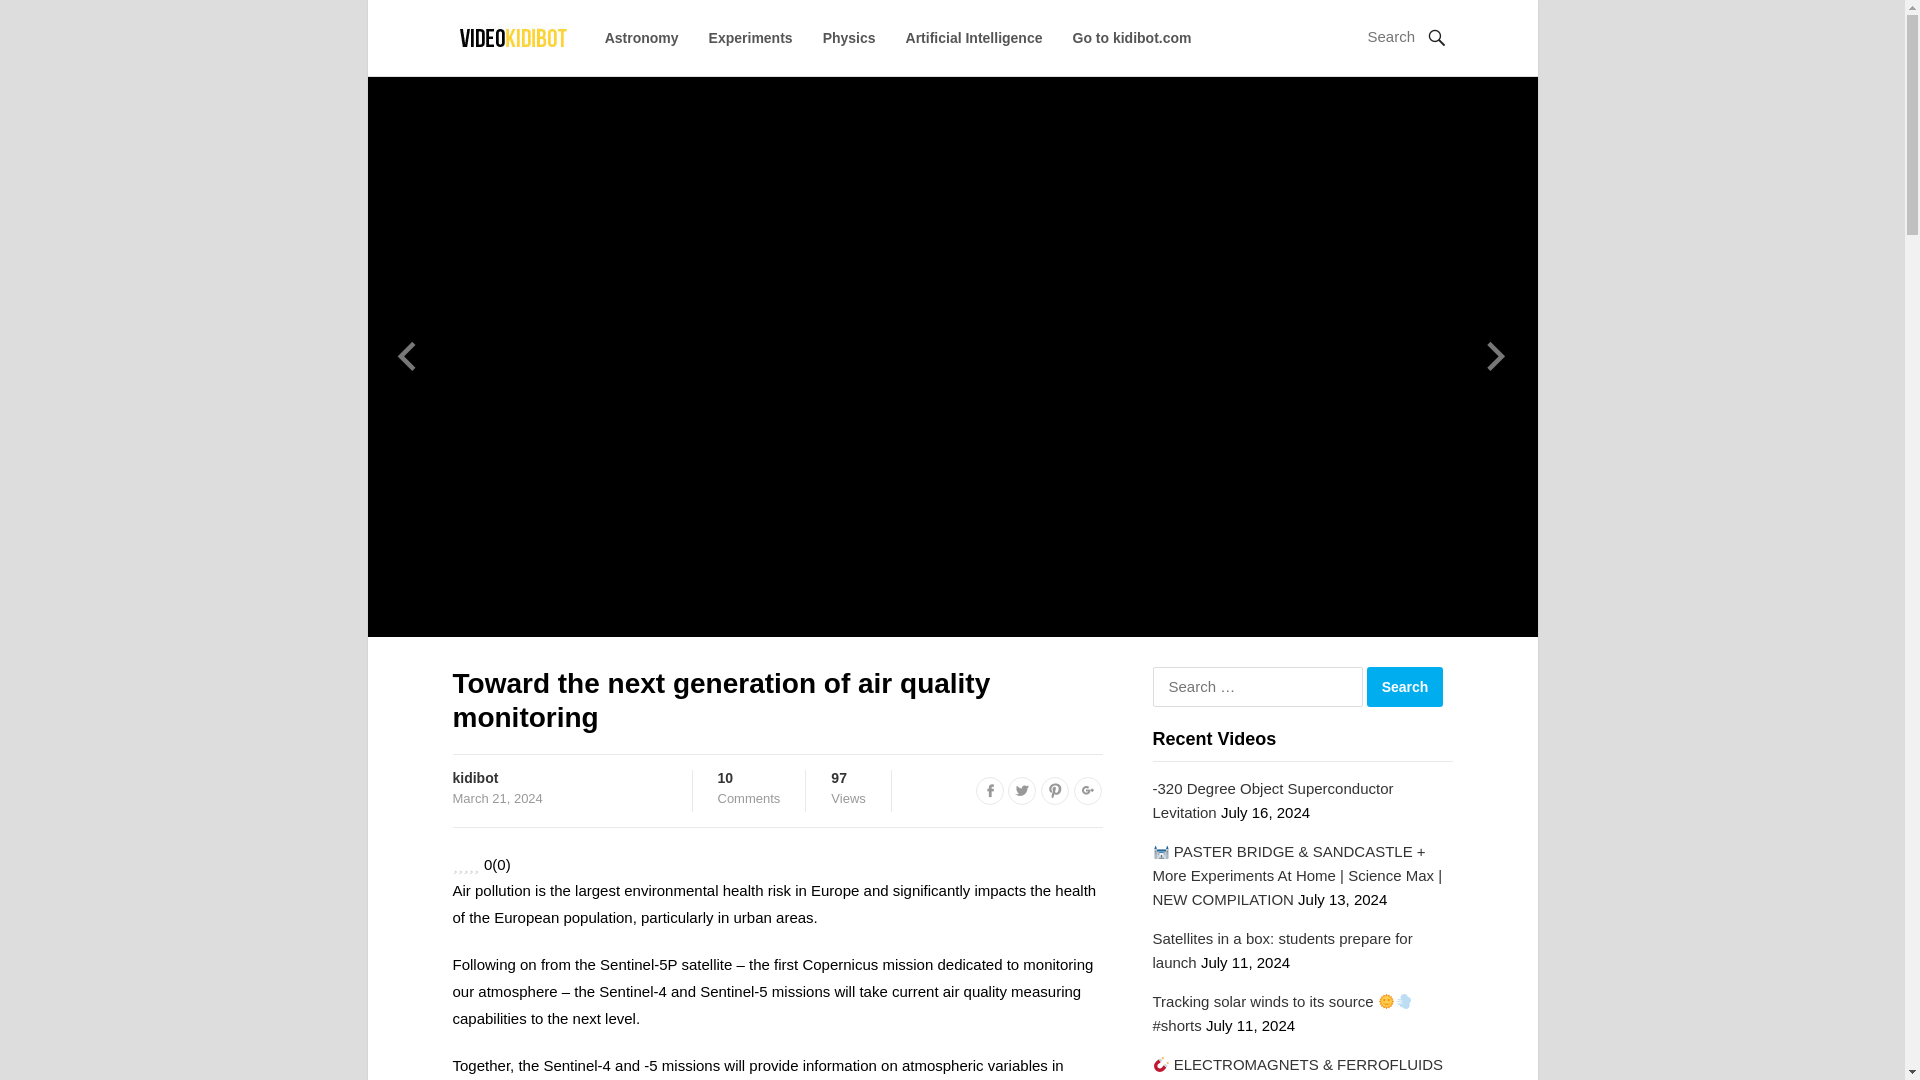 Image resolution: width=1920 pixels, height=1080 pixels. What do you see at coordinates (1130, 38) in the screenshot?
I see `Go to kidibot.com` at bounding box center [1130, 38].